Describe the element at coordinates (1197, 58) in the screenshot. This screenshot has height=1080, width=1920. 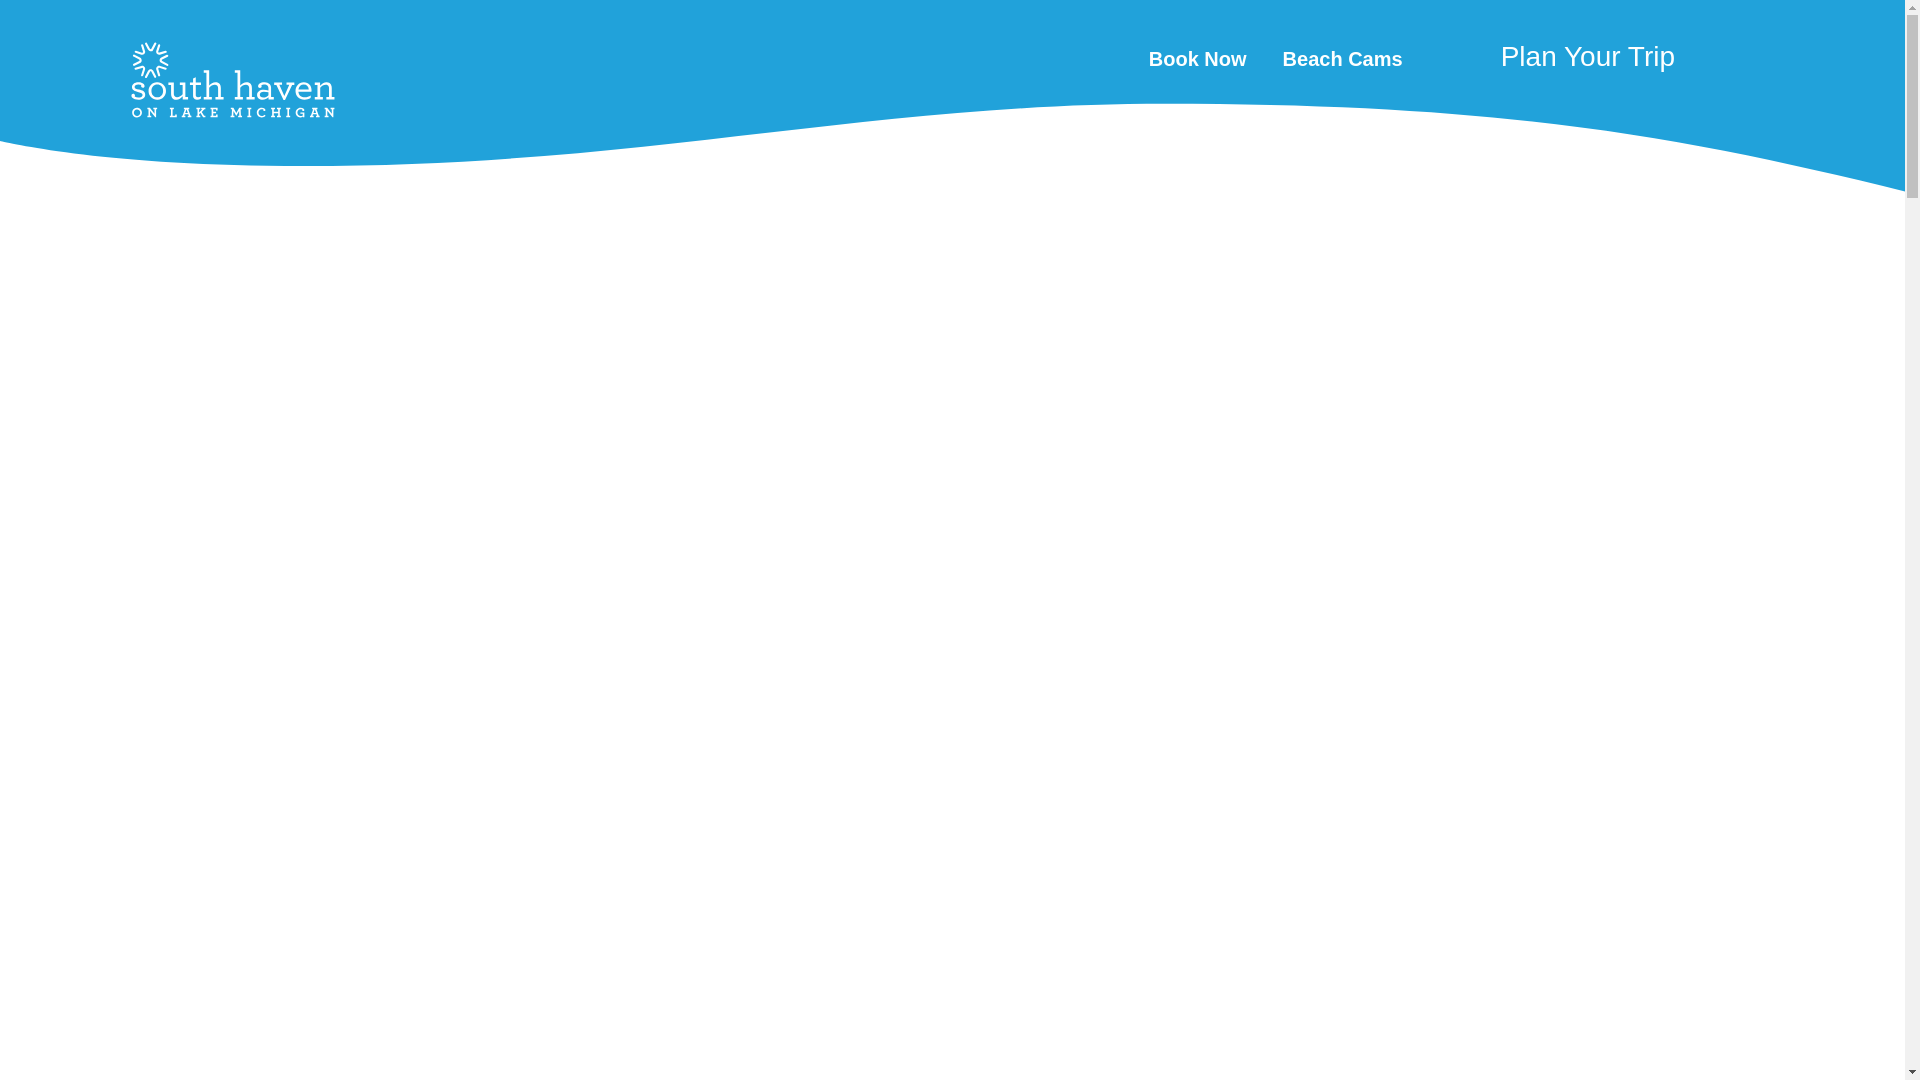
I see `Book Now` at that location.